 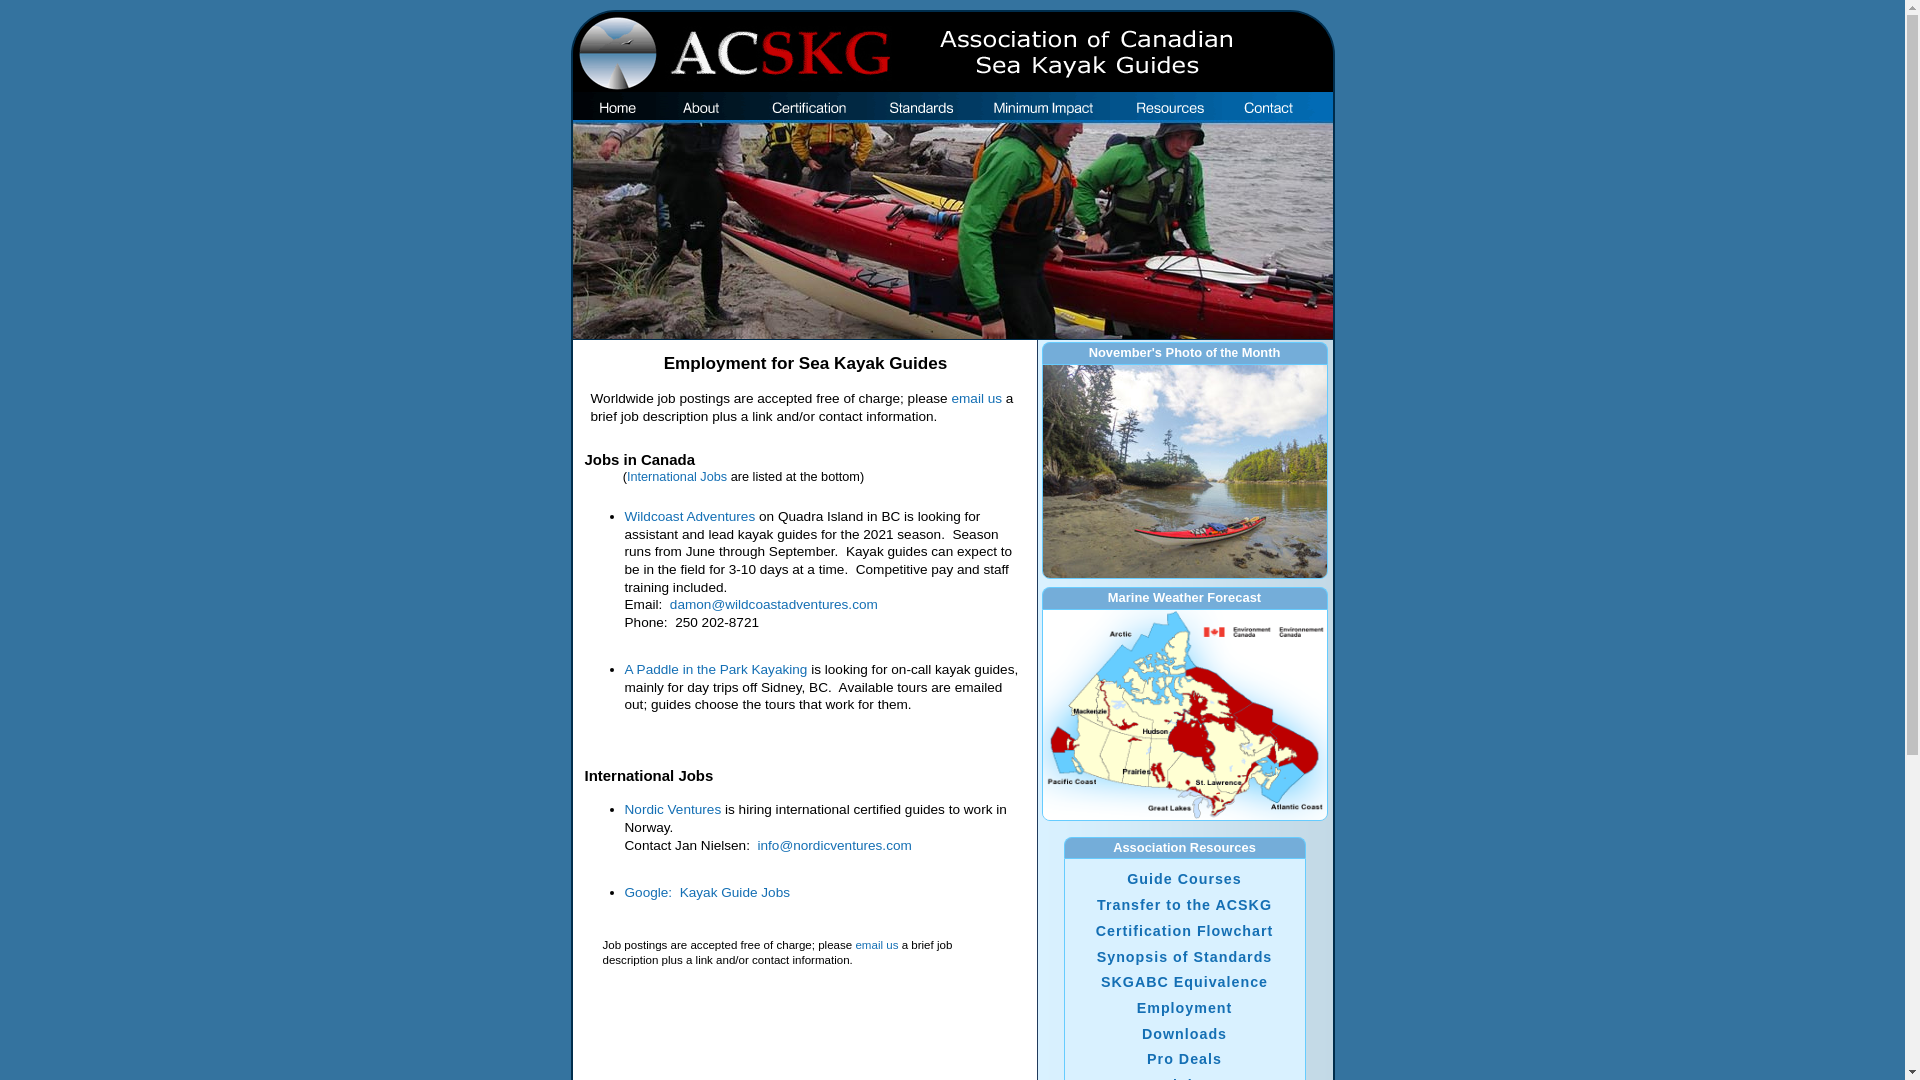 I want to click on Employment, so click(x=1185, y=1008).